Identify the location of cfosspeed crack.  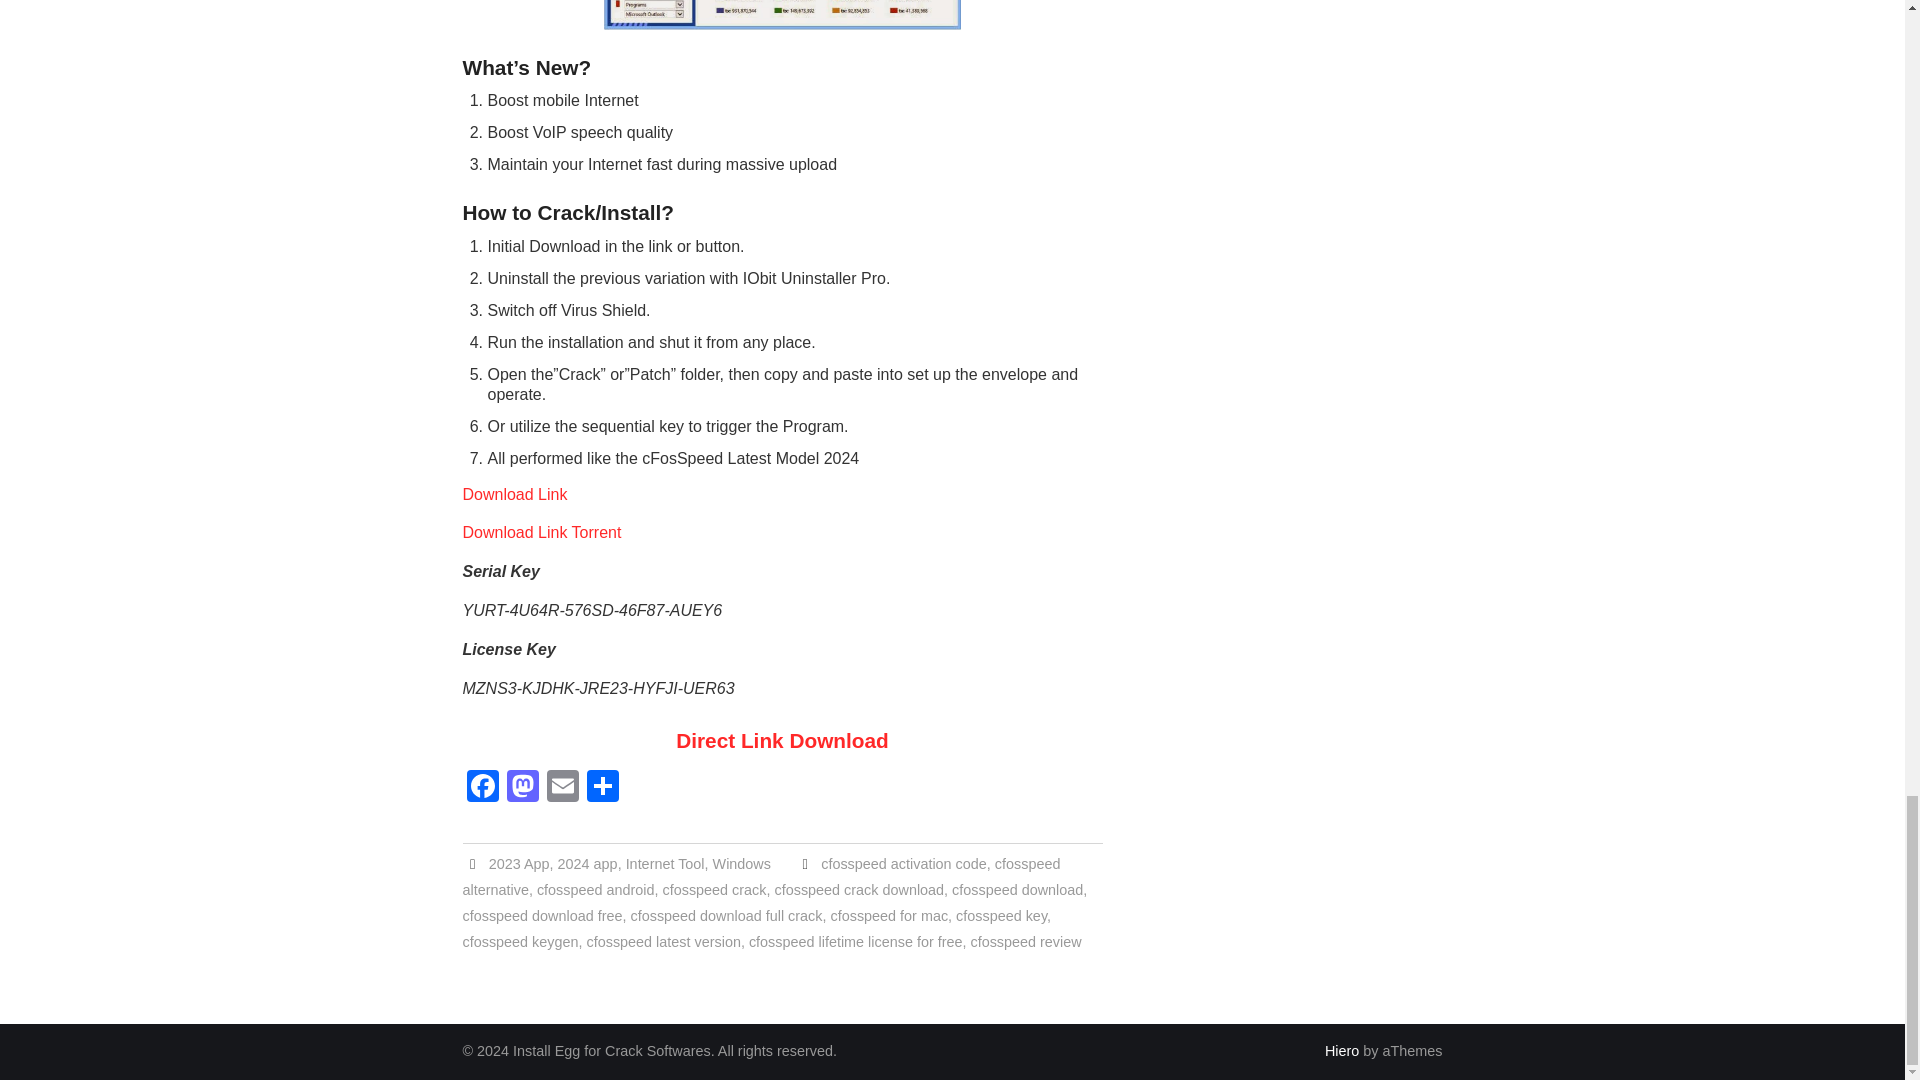
(714, 890).